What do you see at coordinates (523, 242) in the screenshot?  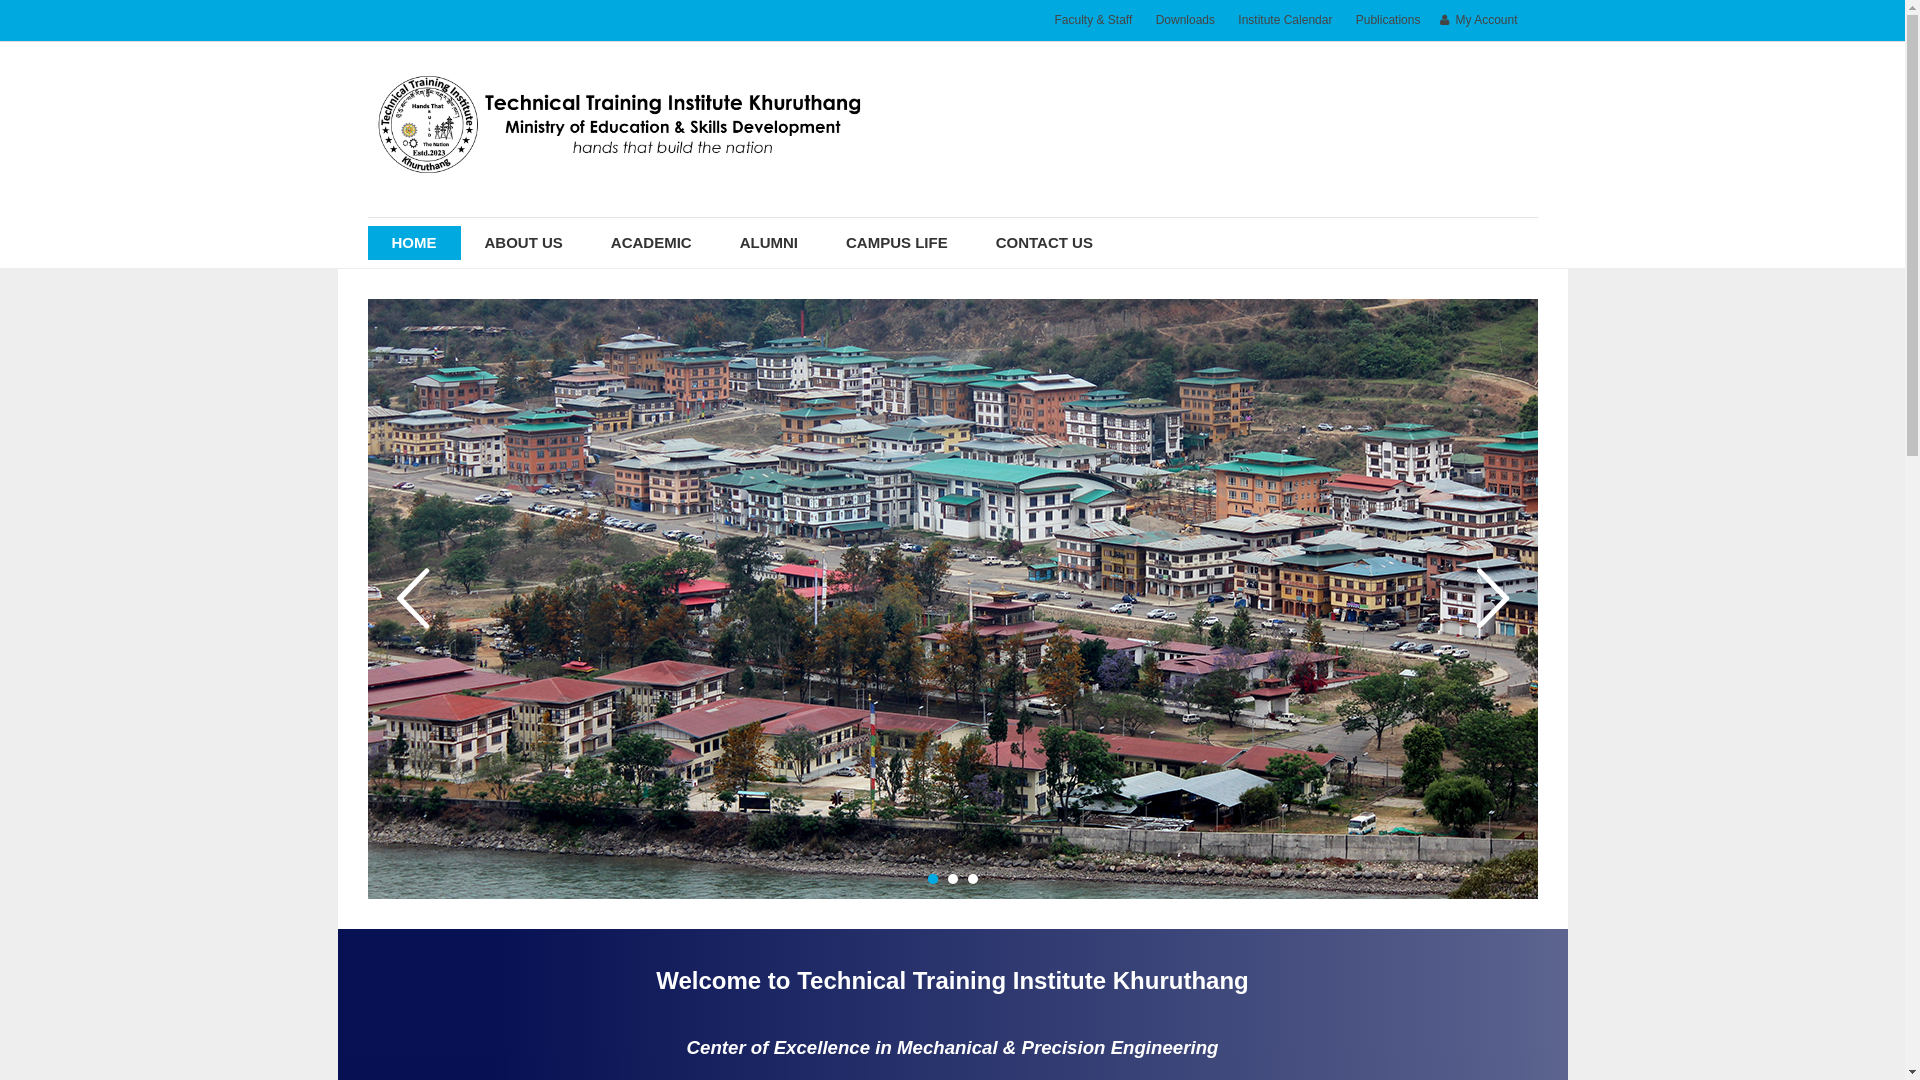 I see `ABOUT US` at bounding box center [523, 242].